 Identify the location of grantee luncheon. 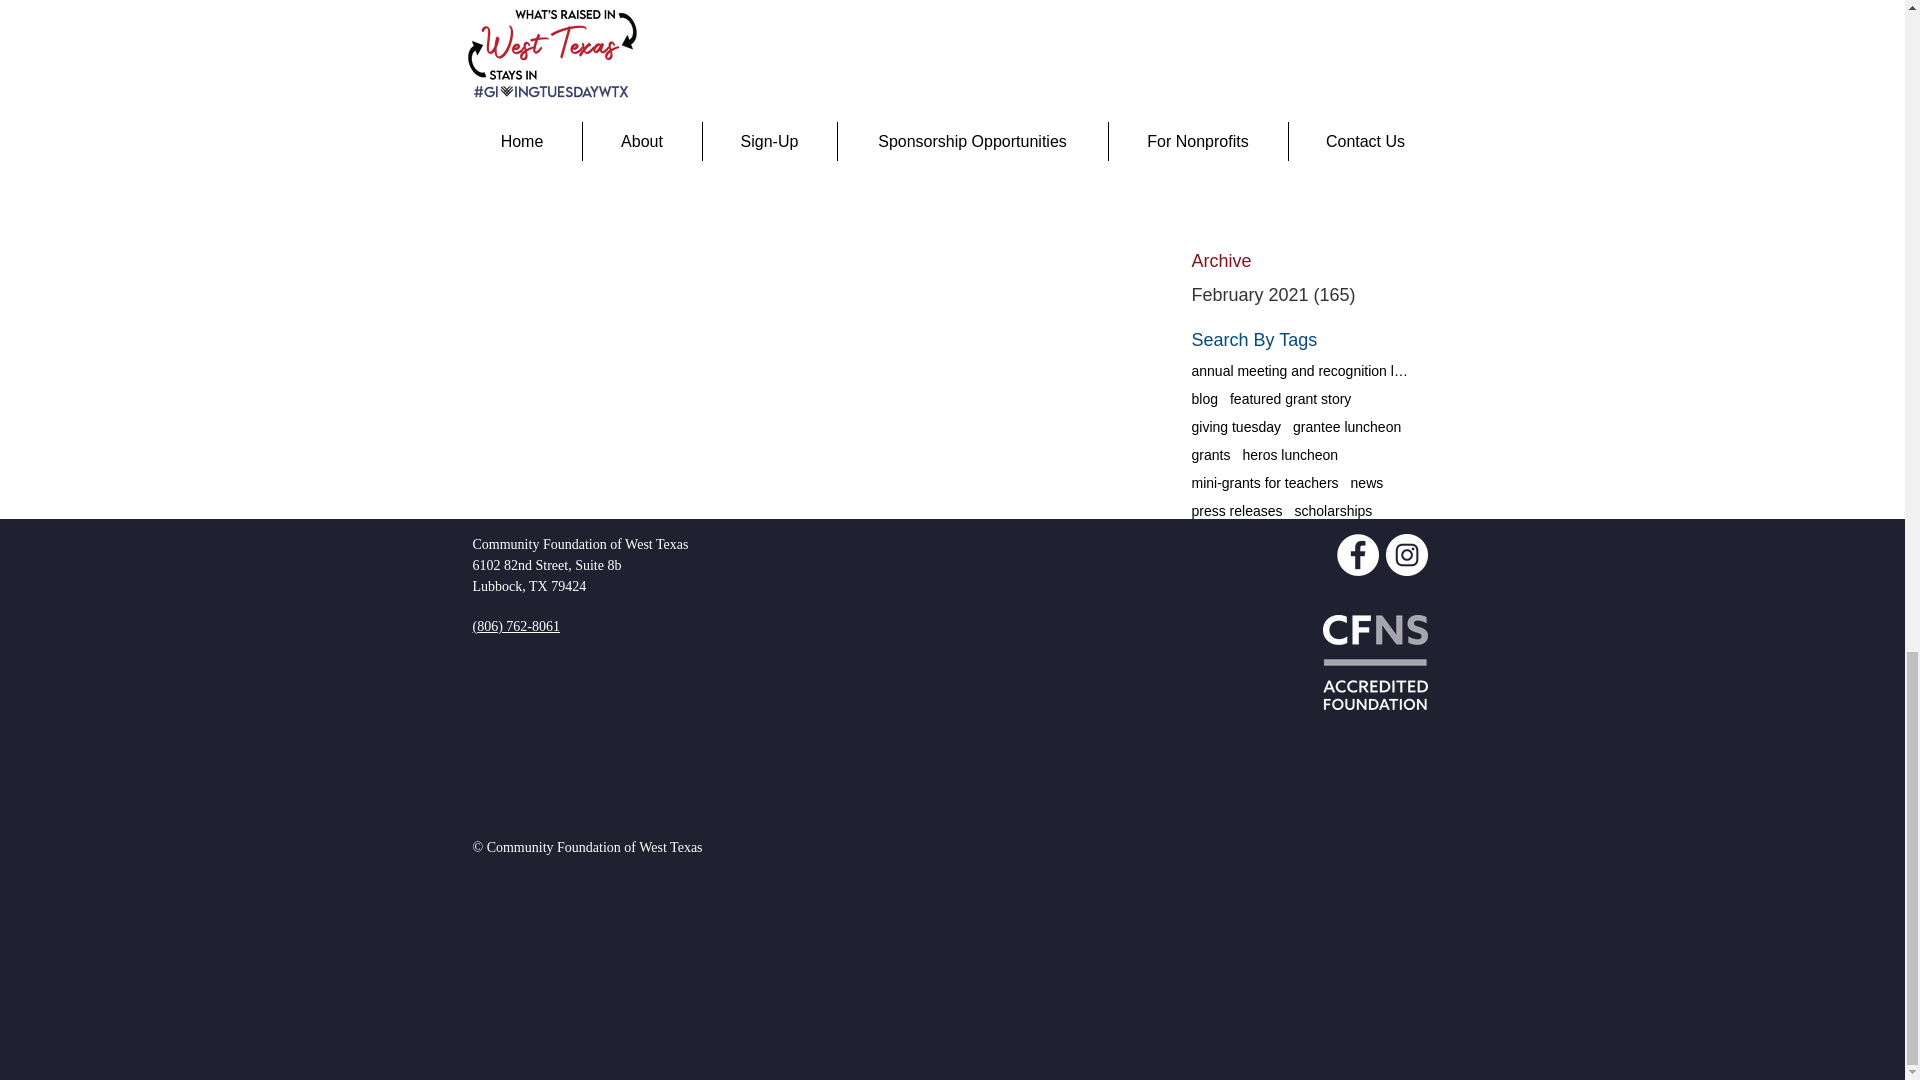
(1346, 426).